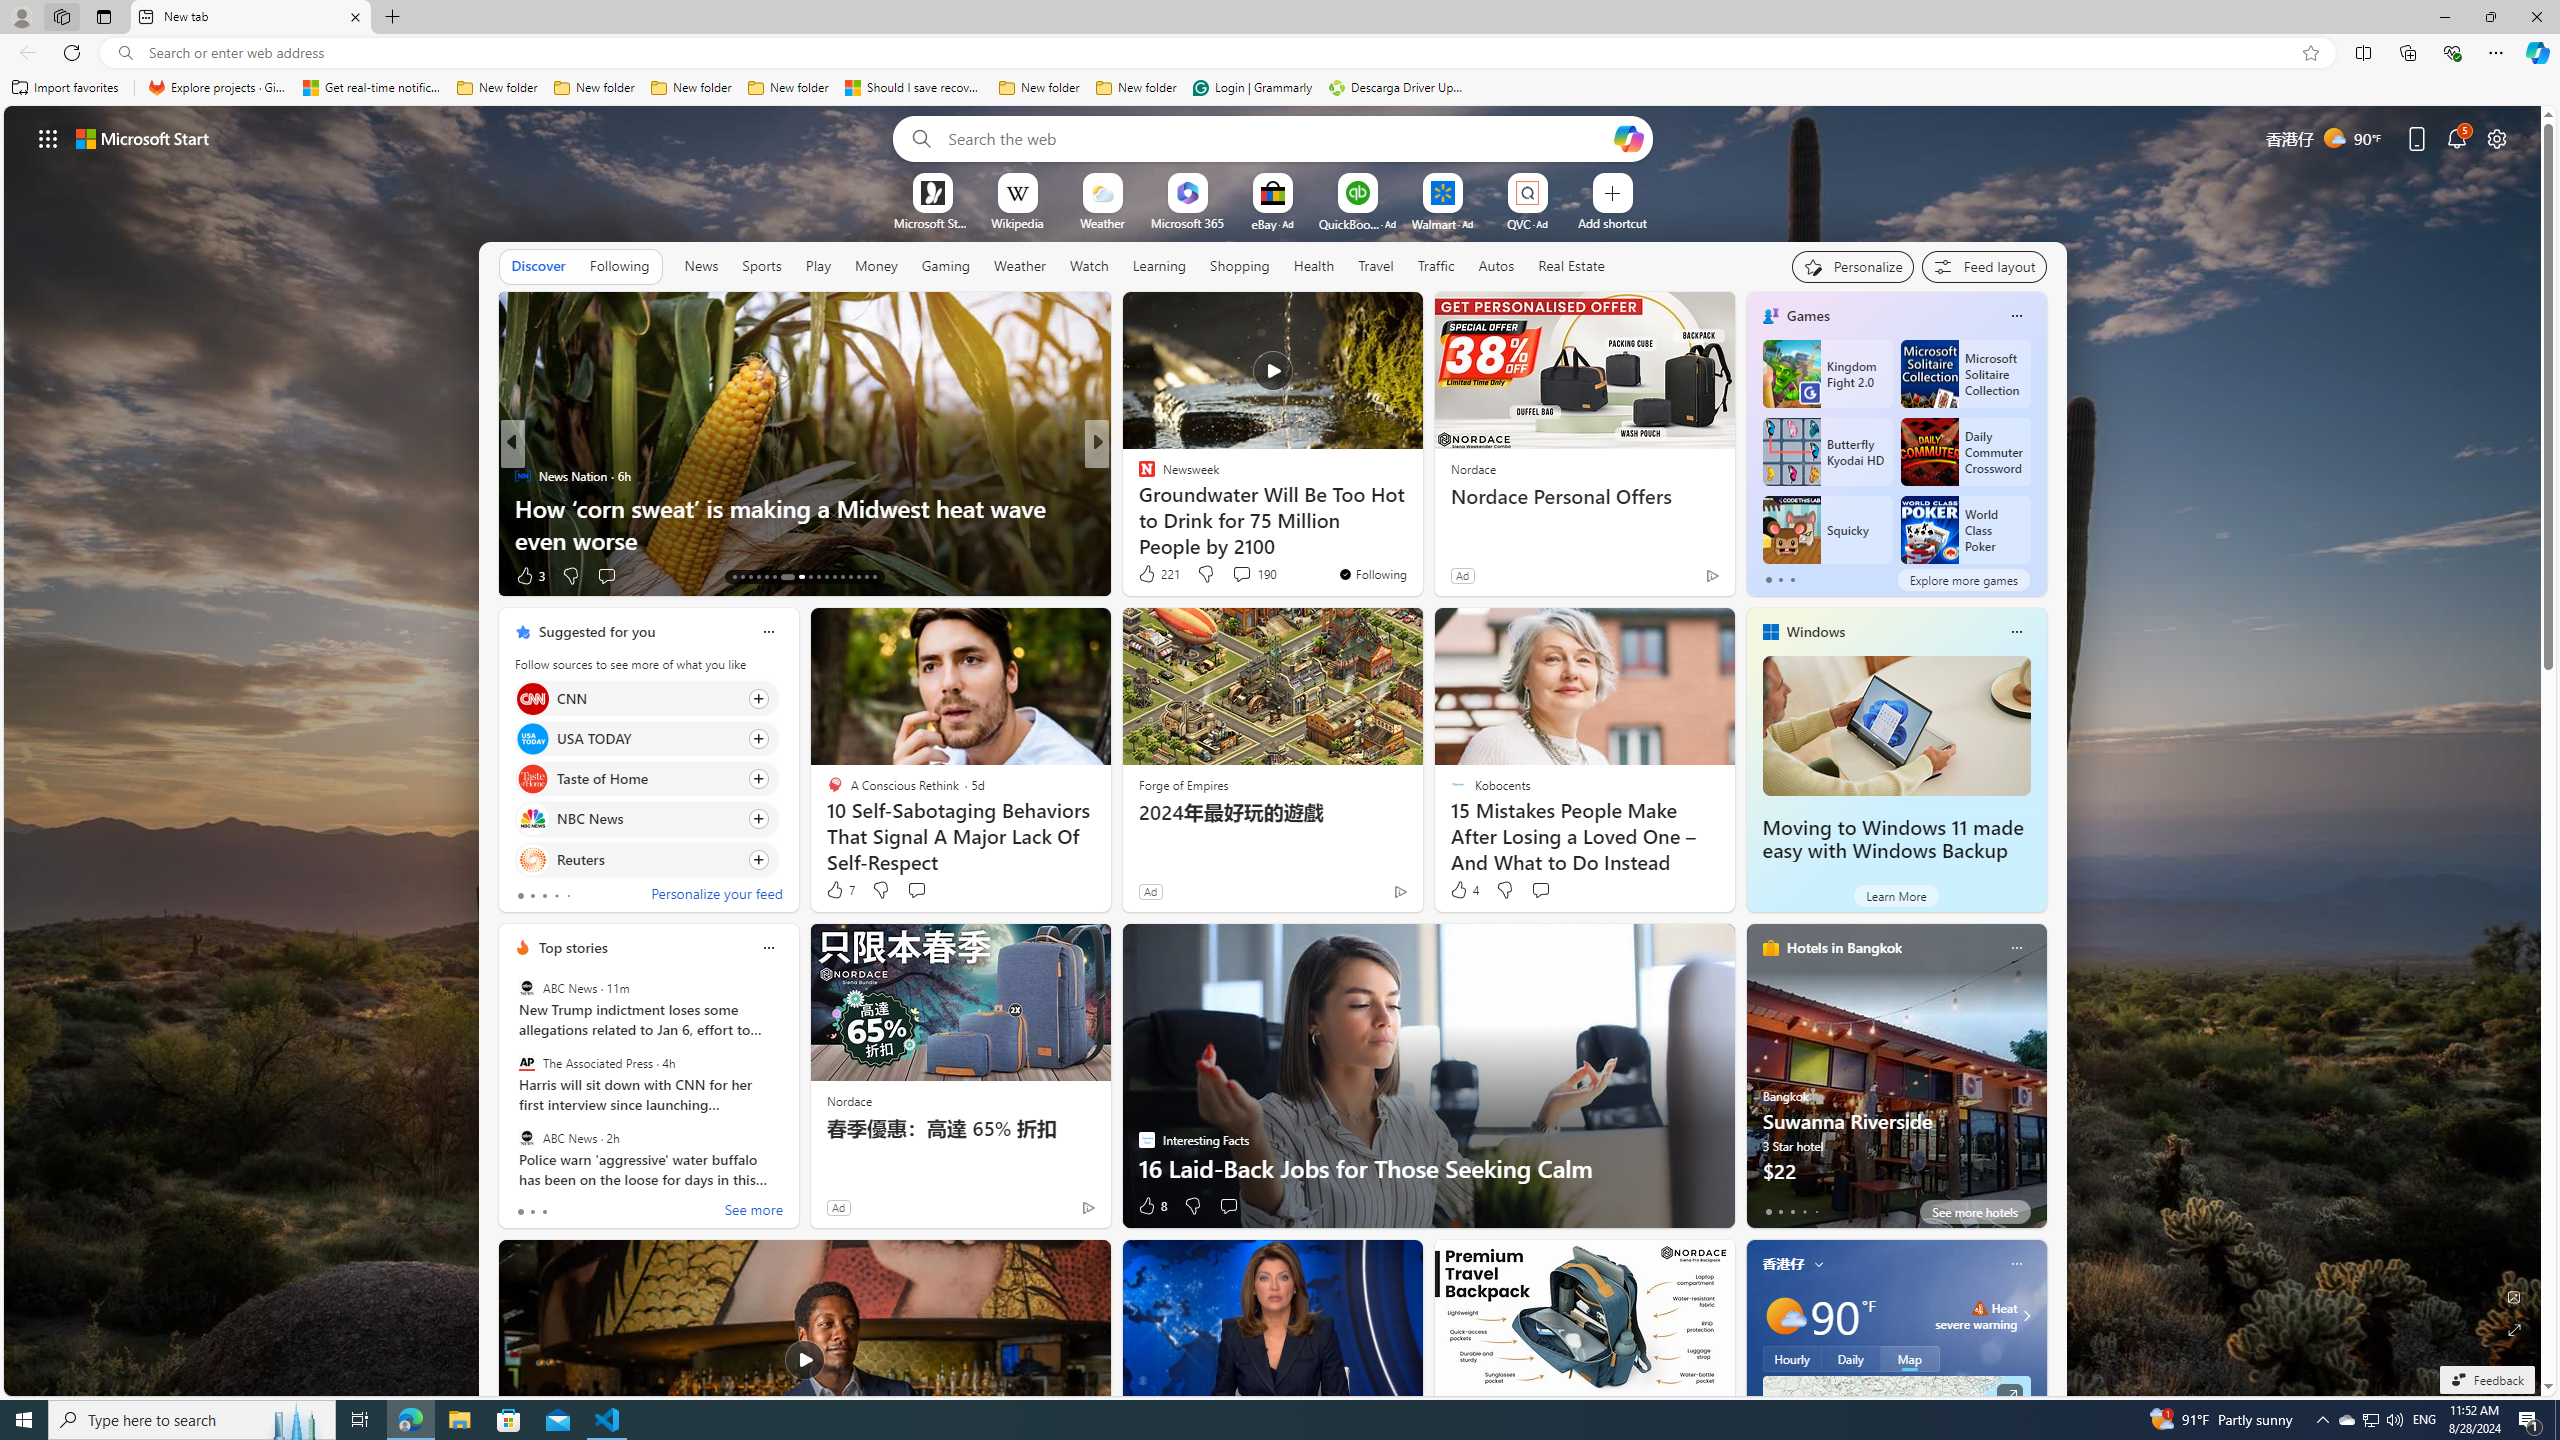  What do you see at coordinates (1896, 1084) in the screenshot?
I see `Suwanna Riverside` at bounding box center [1896, 1084].